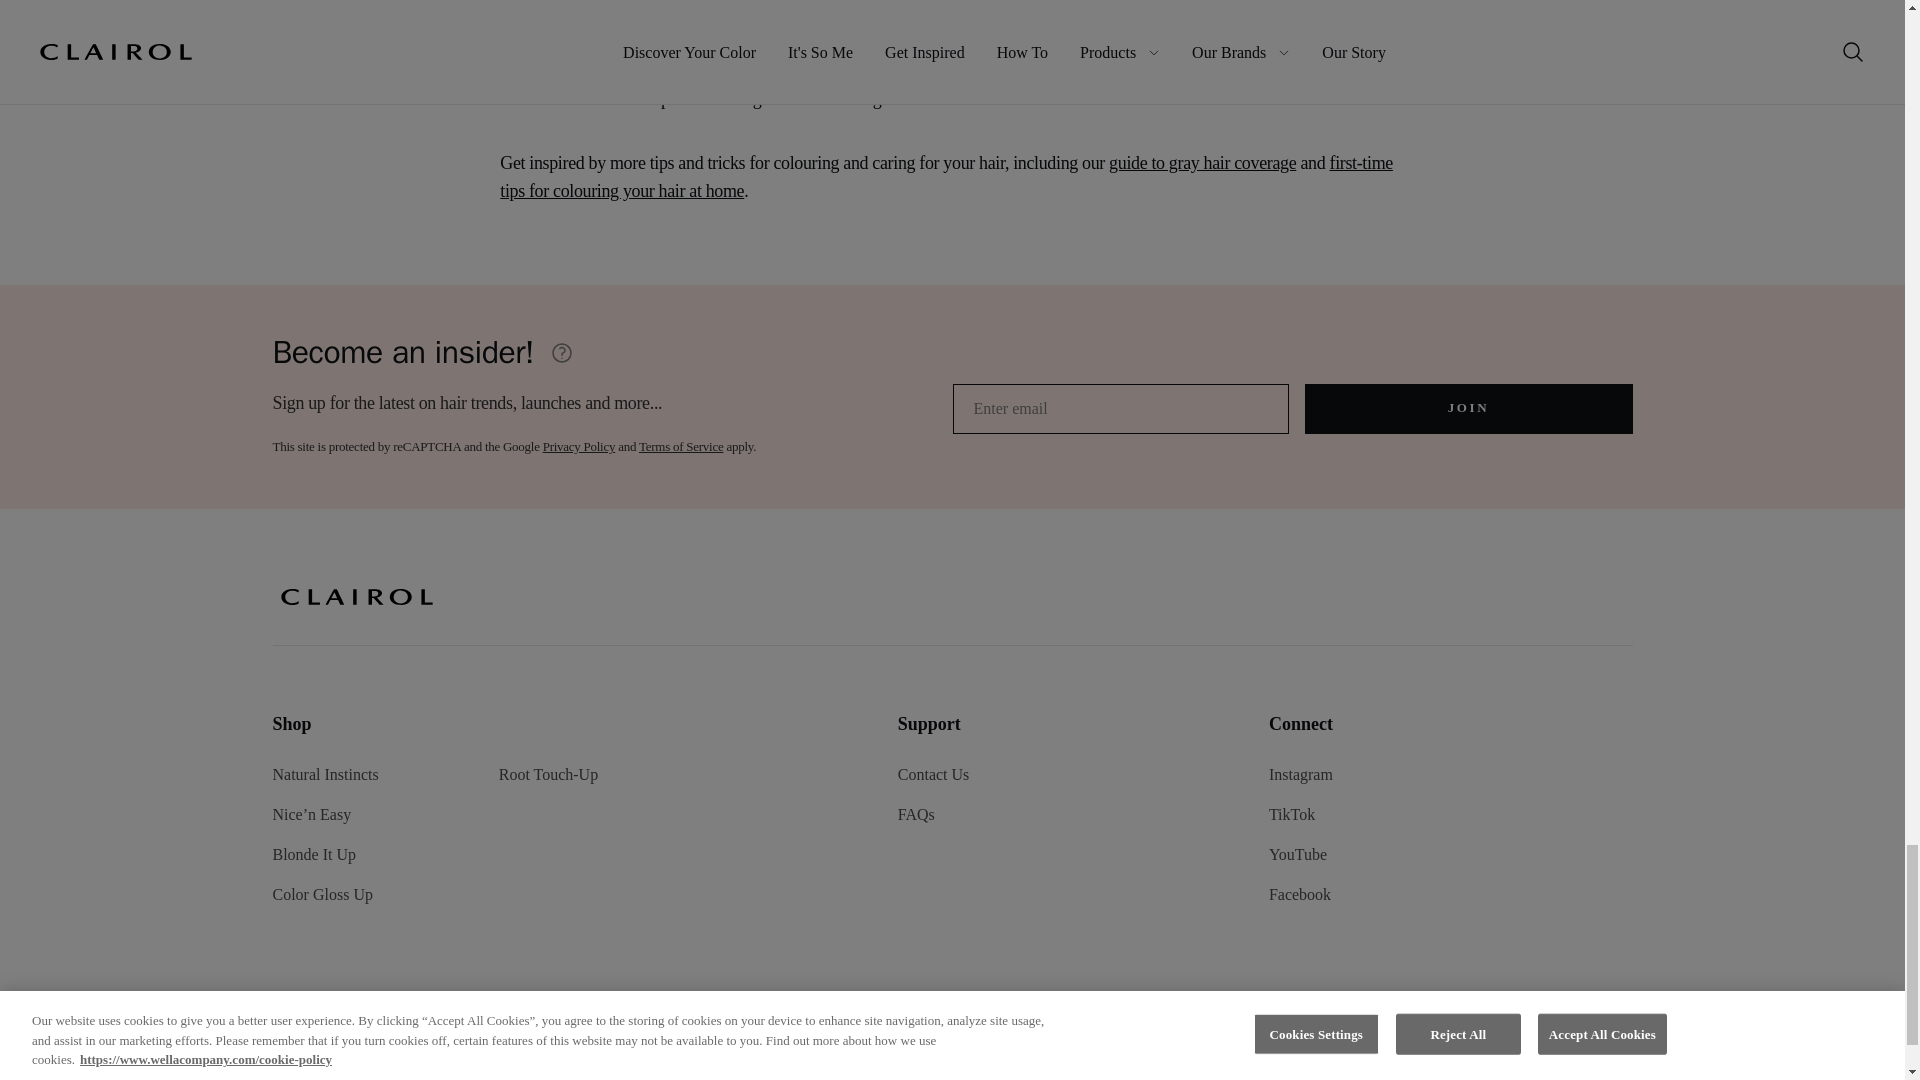 This screenshot has height=1080, width=1920. I want to click on Blonde It Up, so click(314, 854).